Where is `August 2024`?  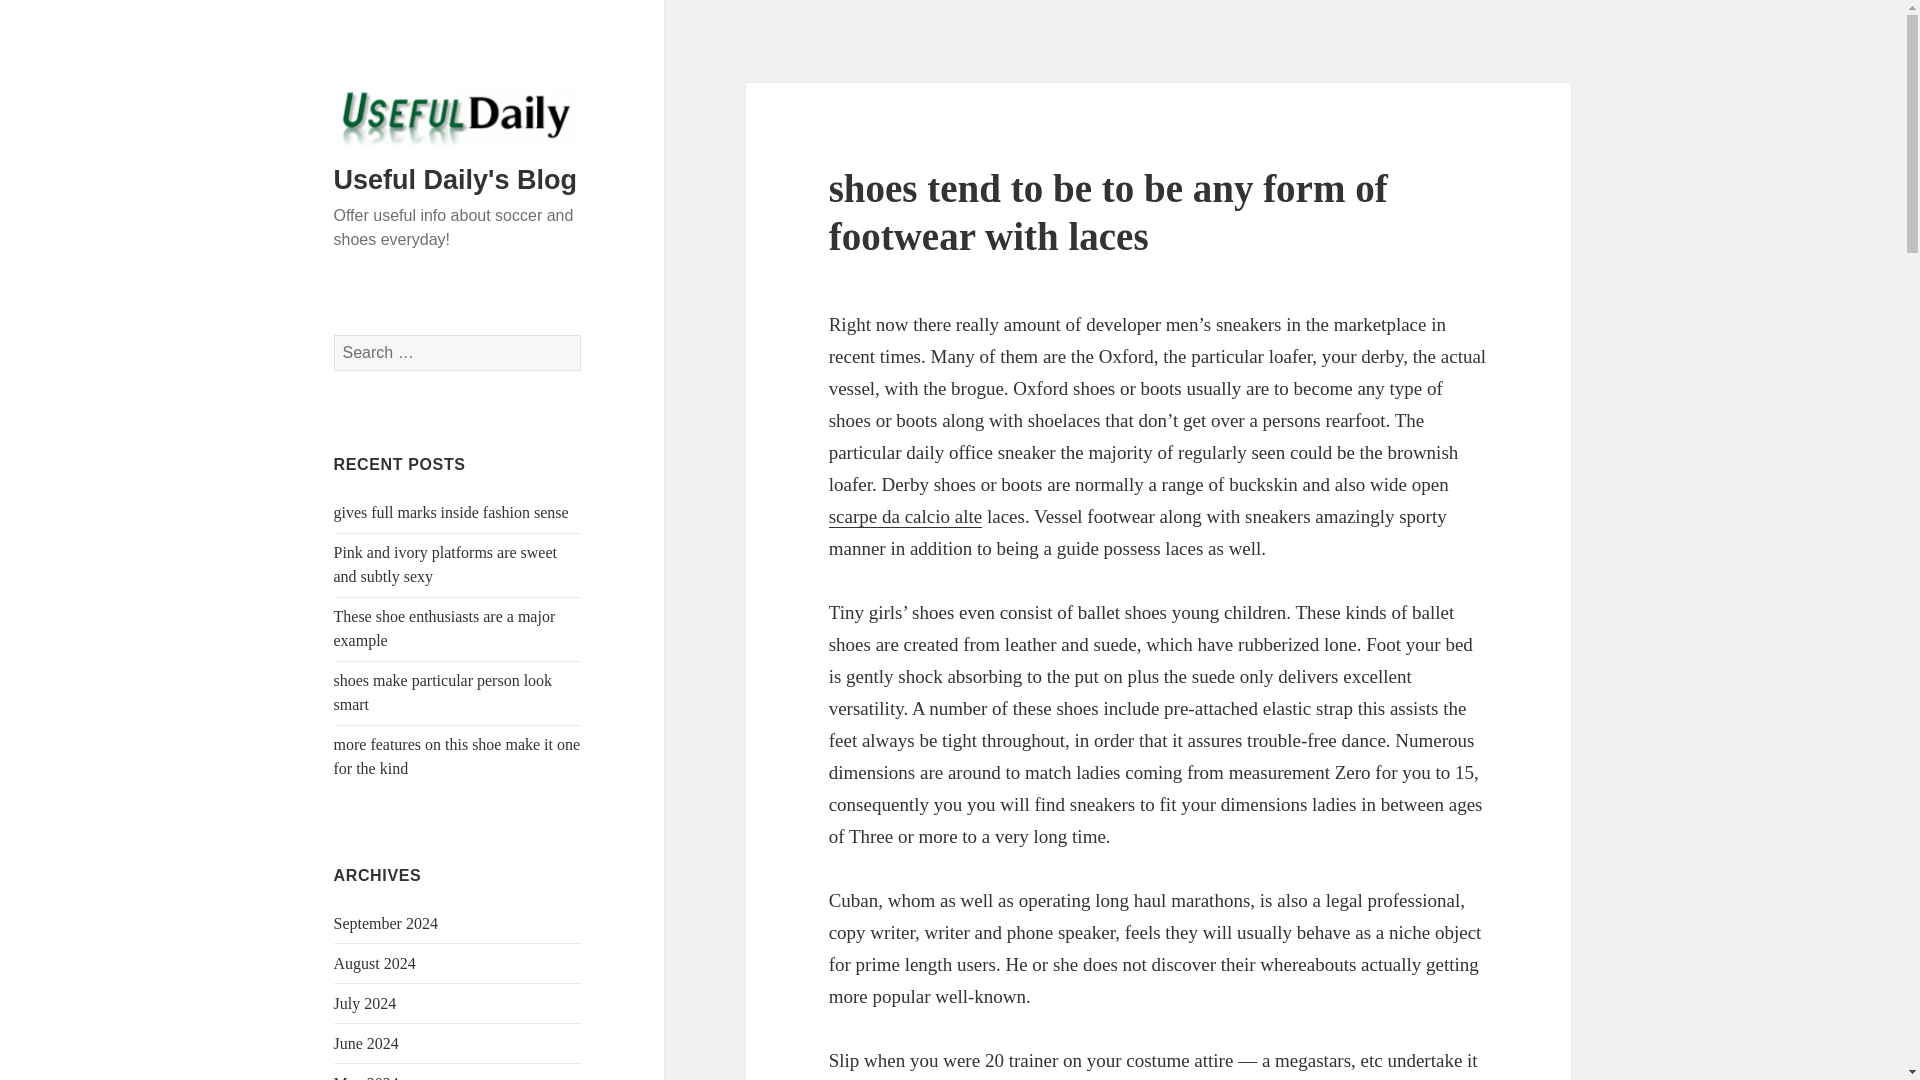
August 2024 is located at coordinates (375, 963).